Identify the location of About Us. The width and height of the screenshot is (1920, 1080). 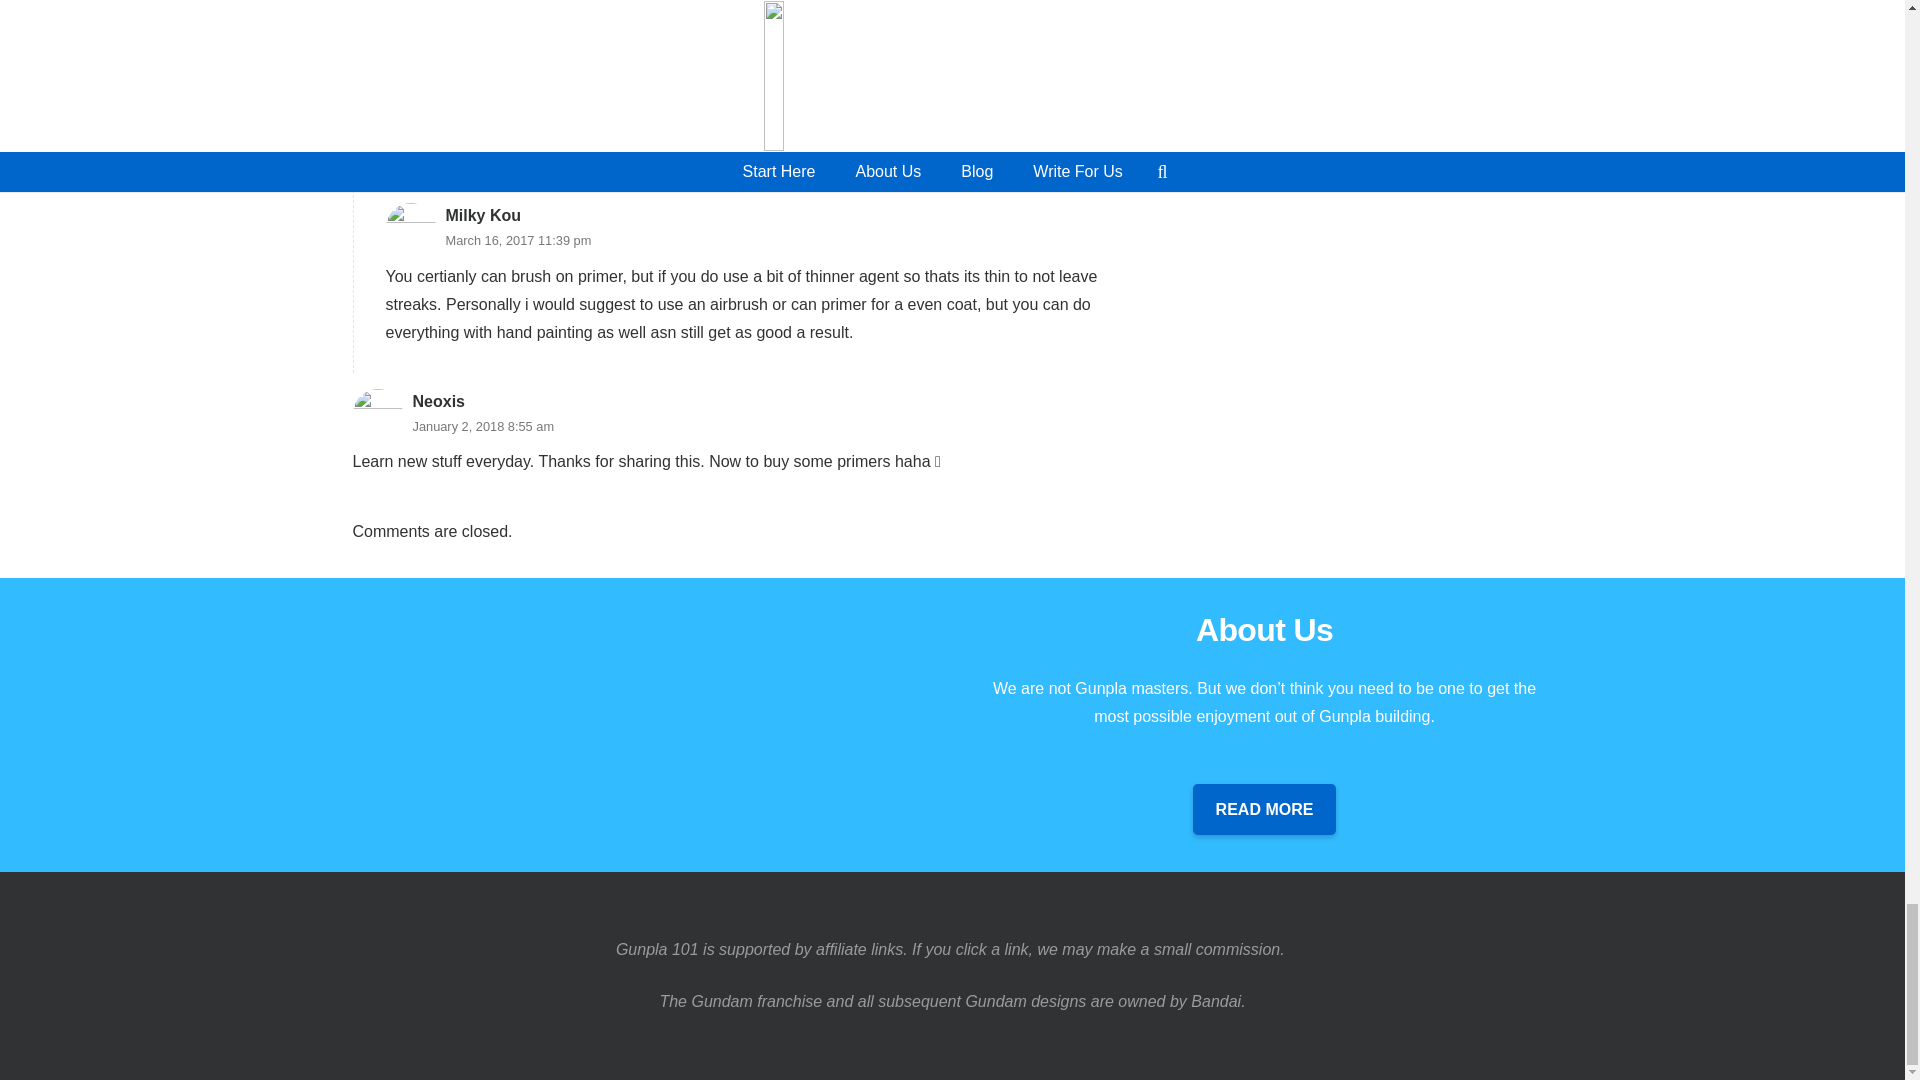
(1264, 809).